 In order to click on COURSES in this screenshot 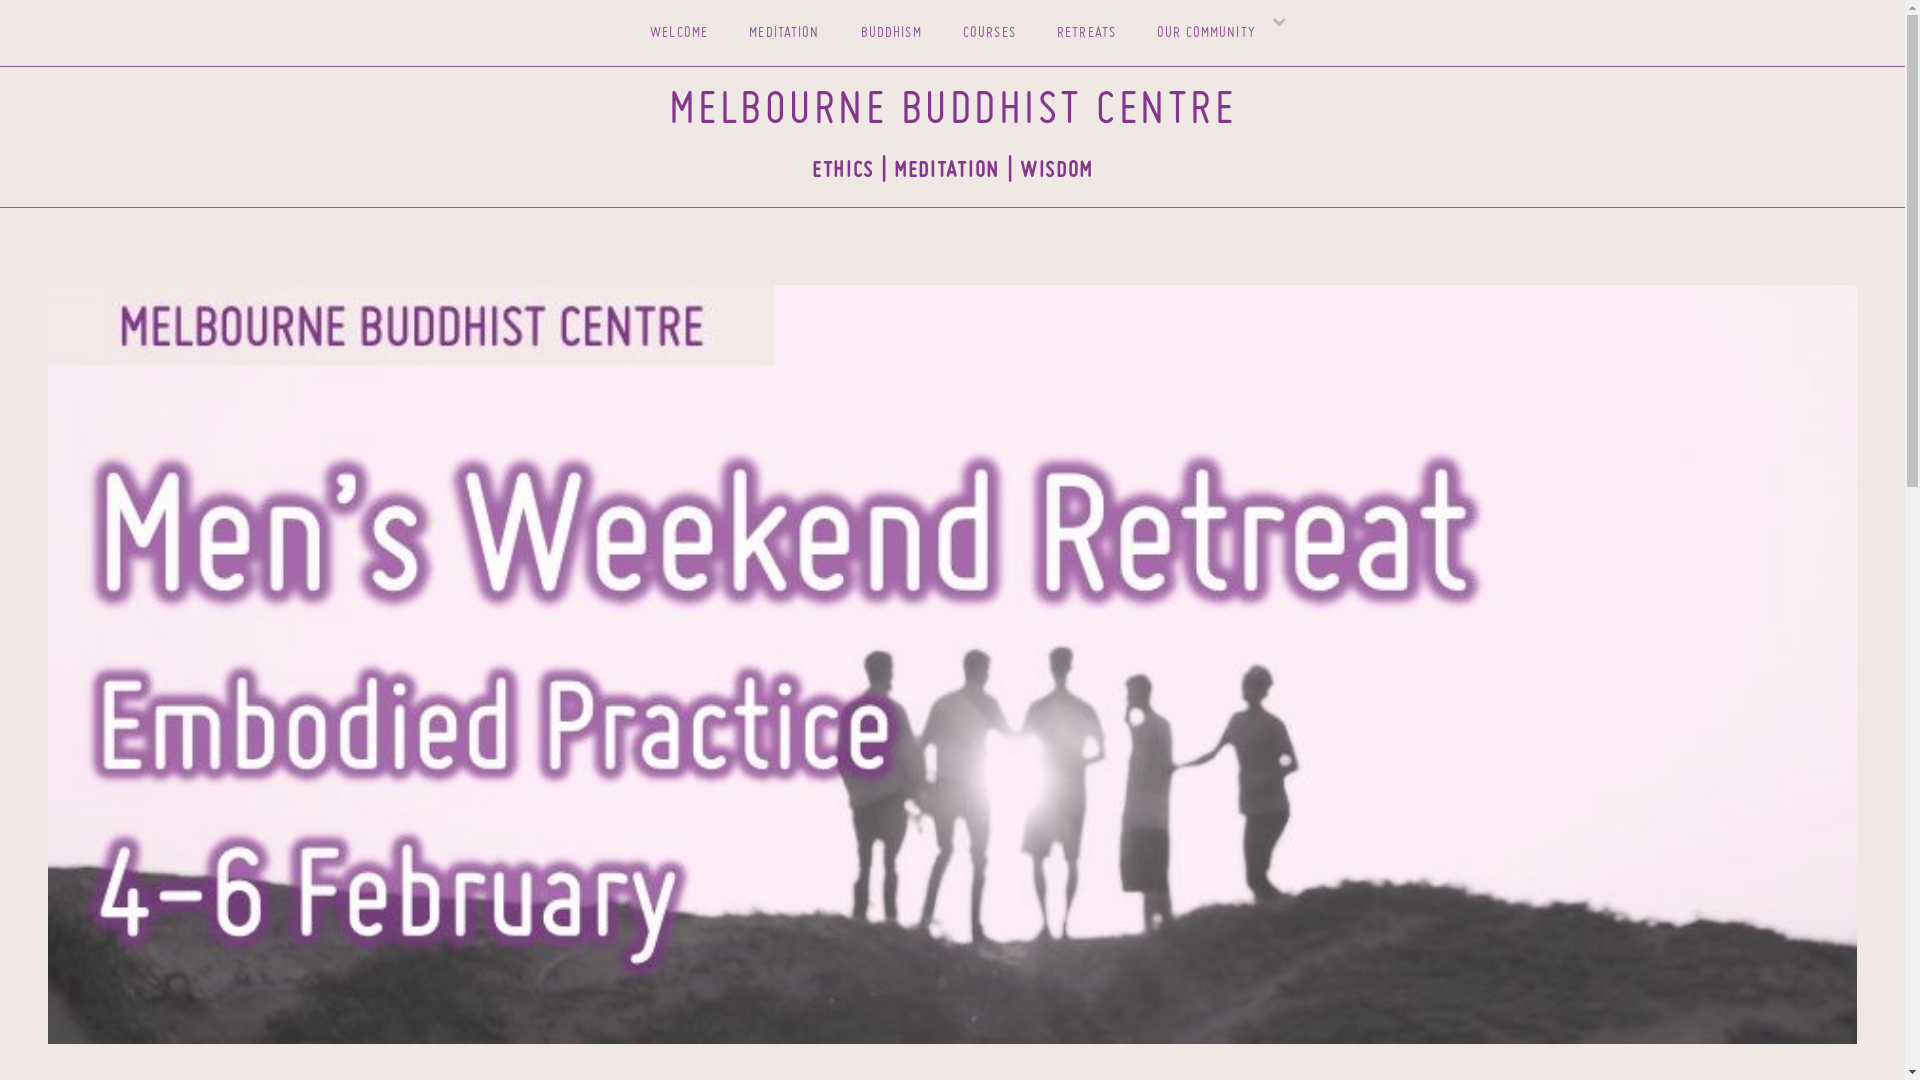, I will do `click(990, 33)`.